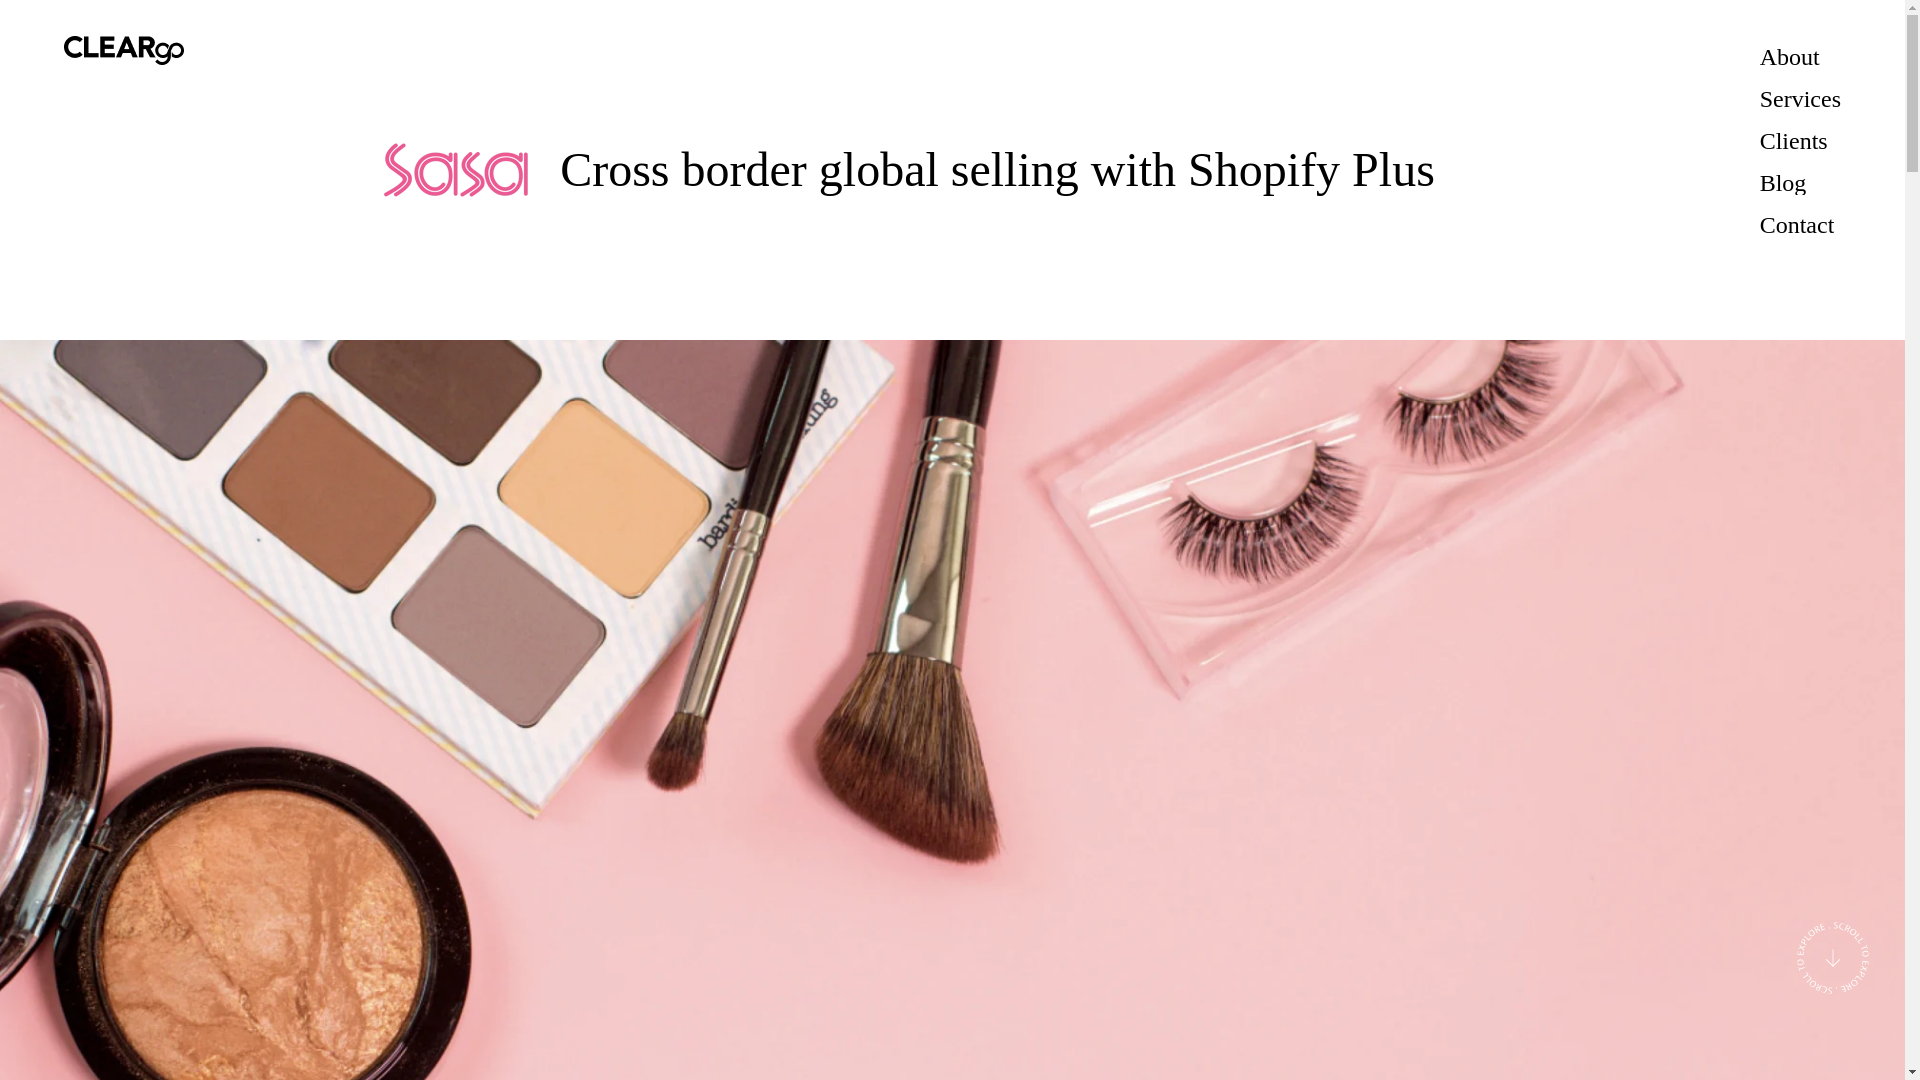 This screenshot has width=1920, height=1080. What do you see at coordinates (456, 169) in the screenshot?
I see `sasa-logo-white1-1-copy-1` at bounding box center [456, 169].